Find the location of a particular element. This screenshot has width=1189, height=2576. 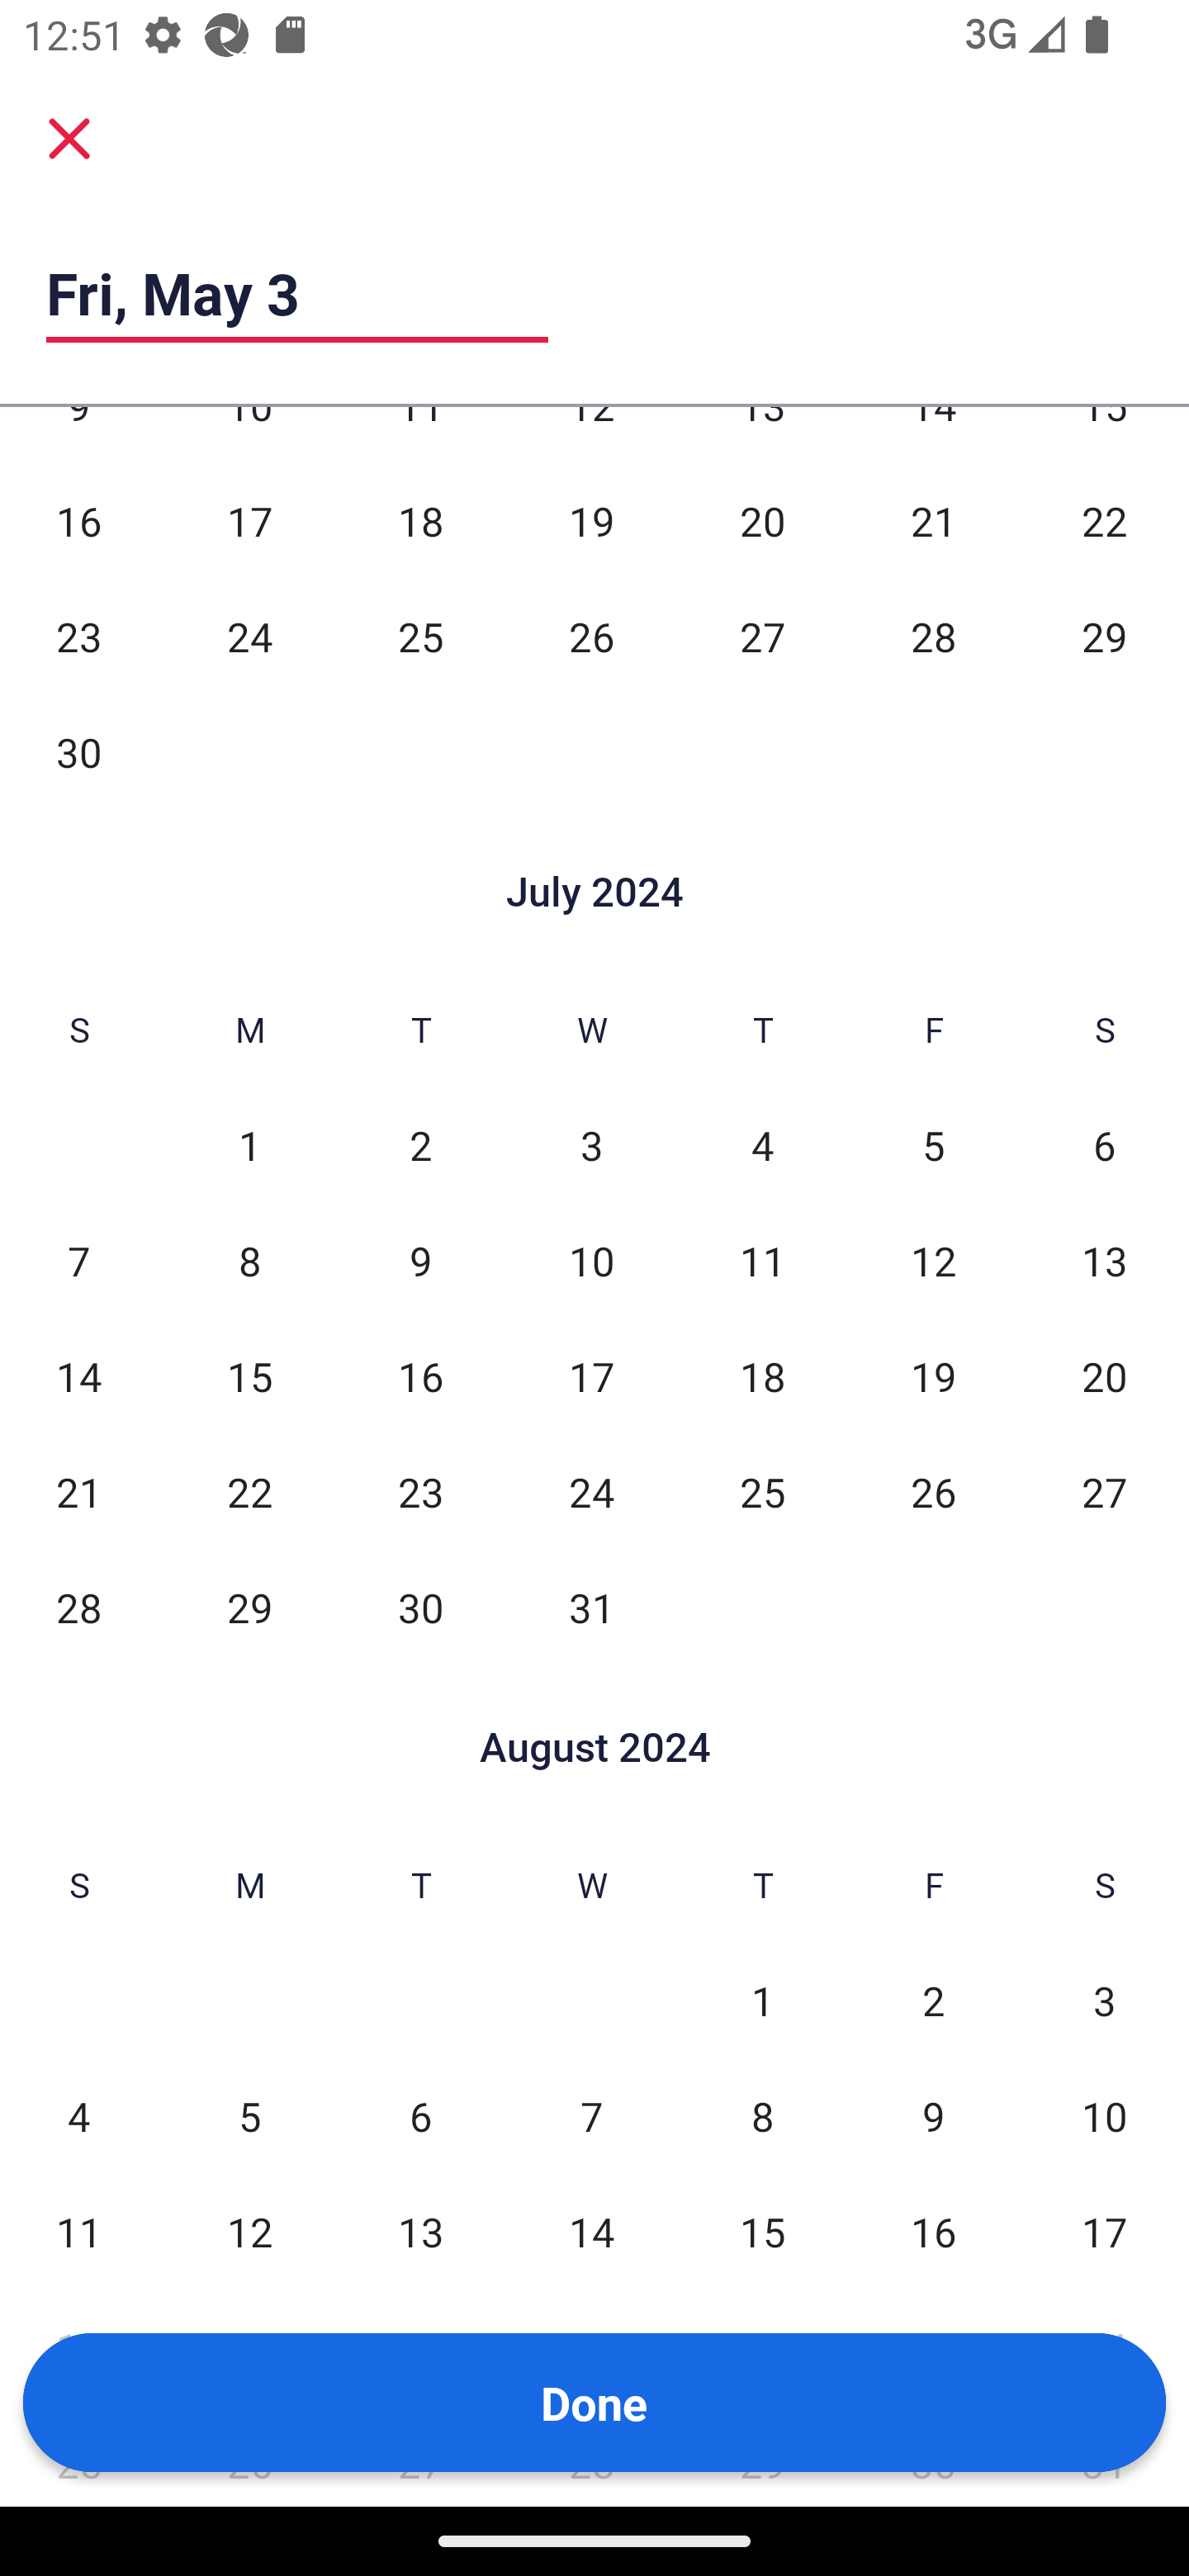

25 Tue, Jun 25, Not Selected is located at coordinates (421, 637).